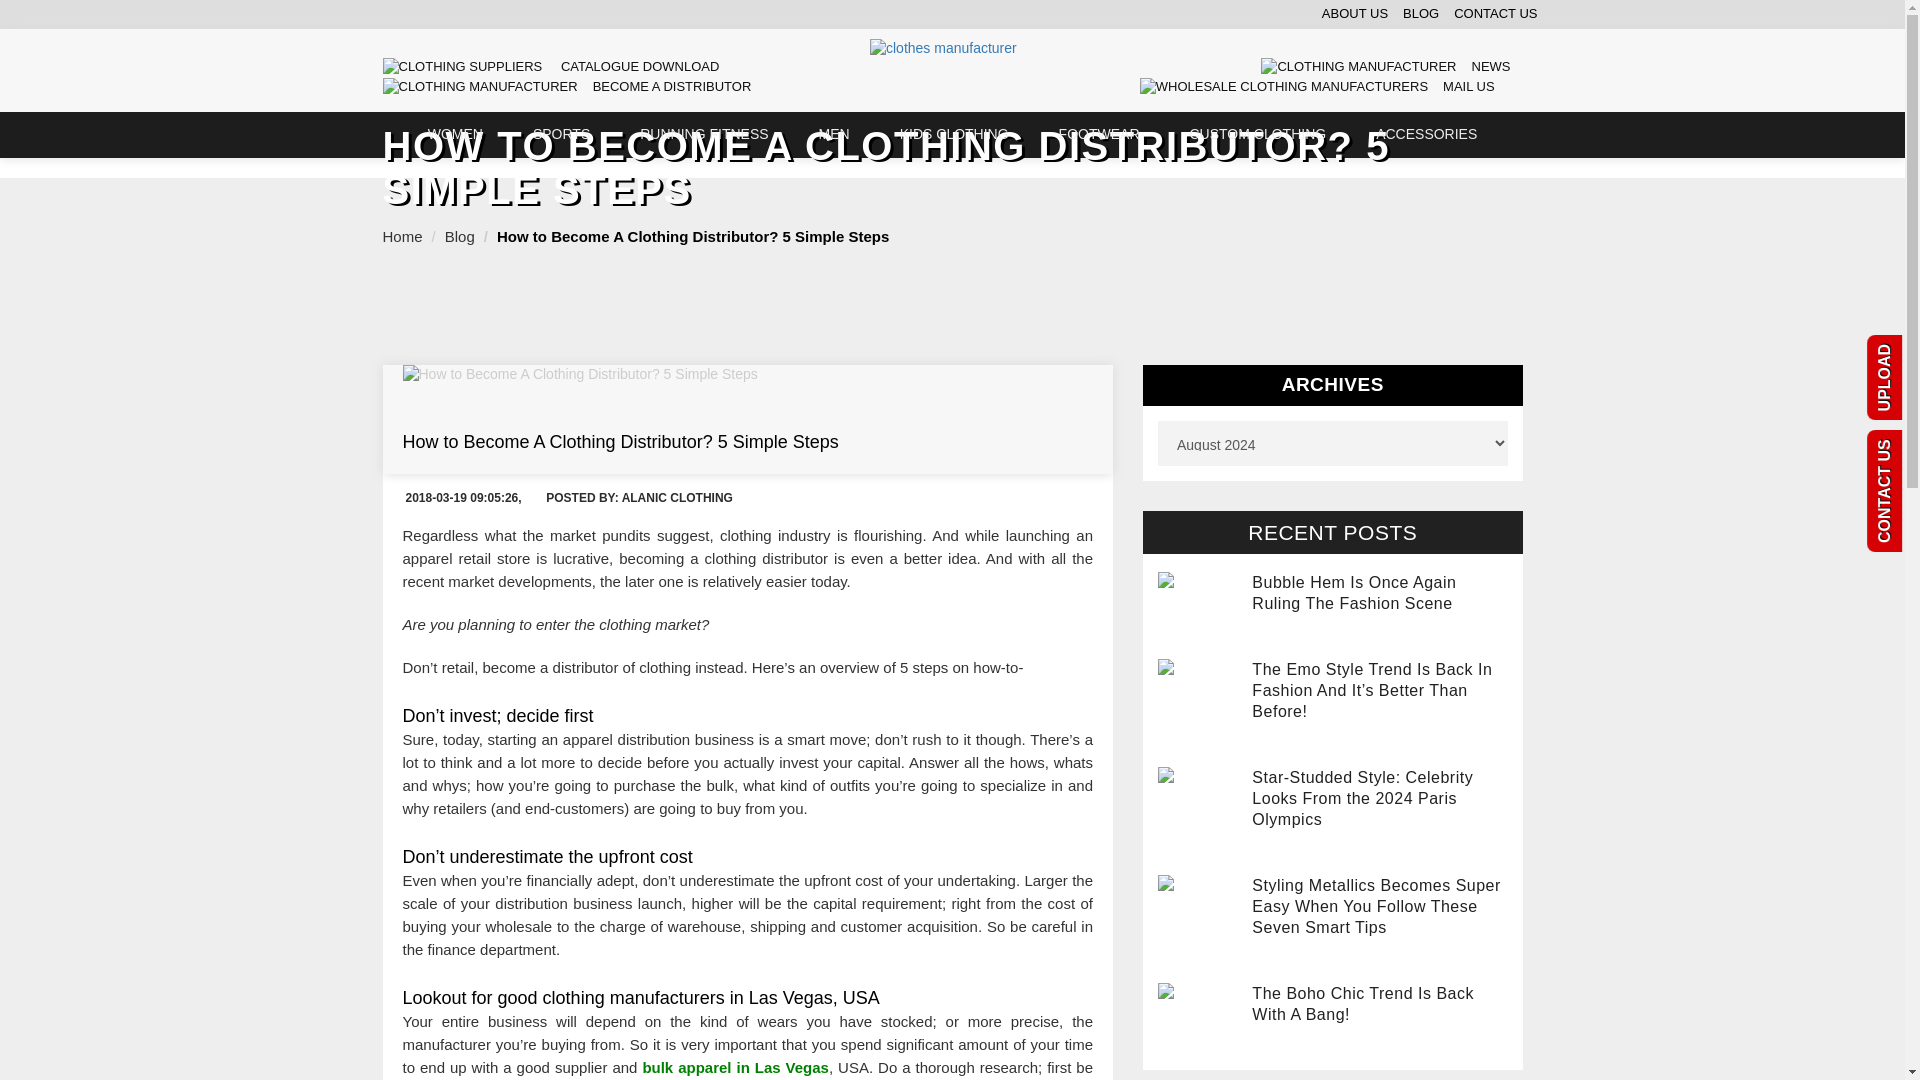 This screenshot has width=1920, height=1080. I want to click on clothing wholesale, so click(462, 67).